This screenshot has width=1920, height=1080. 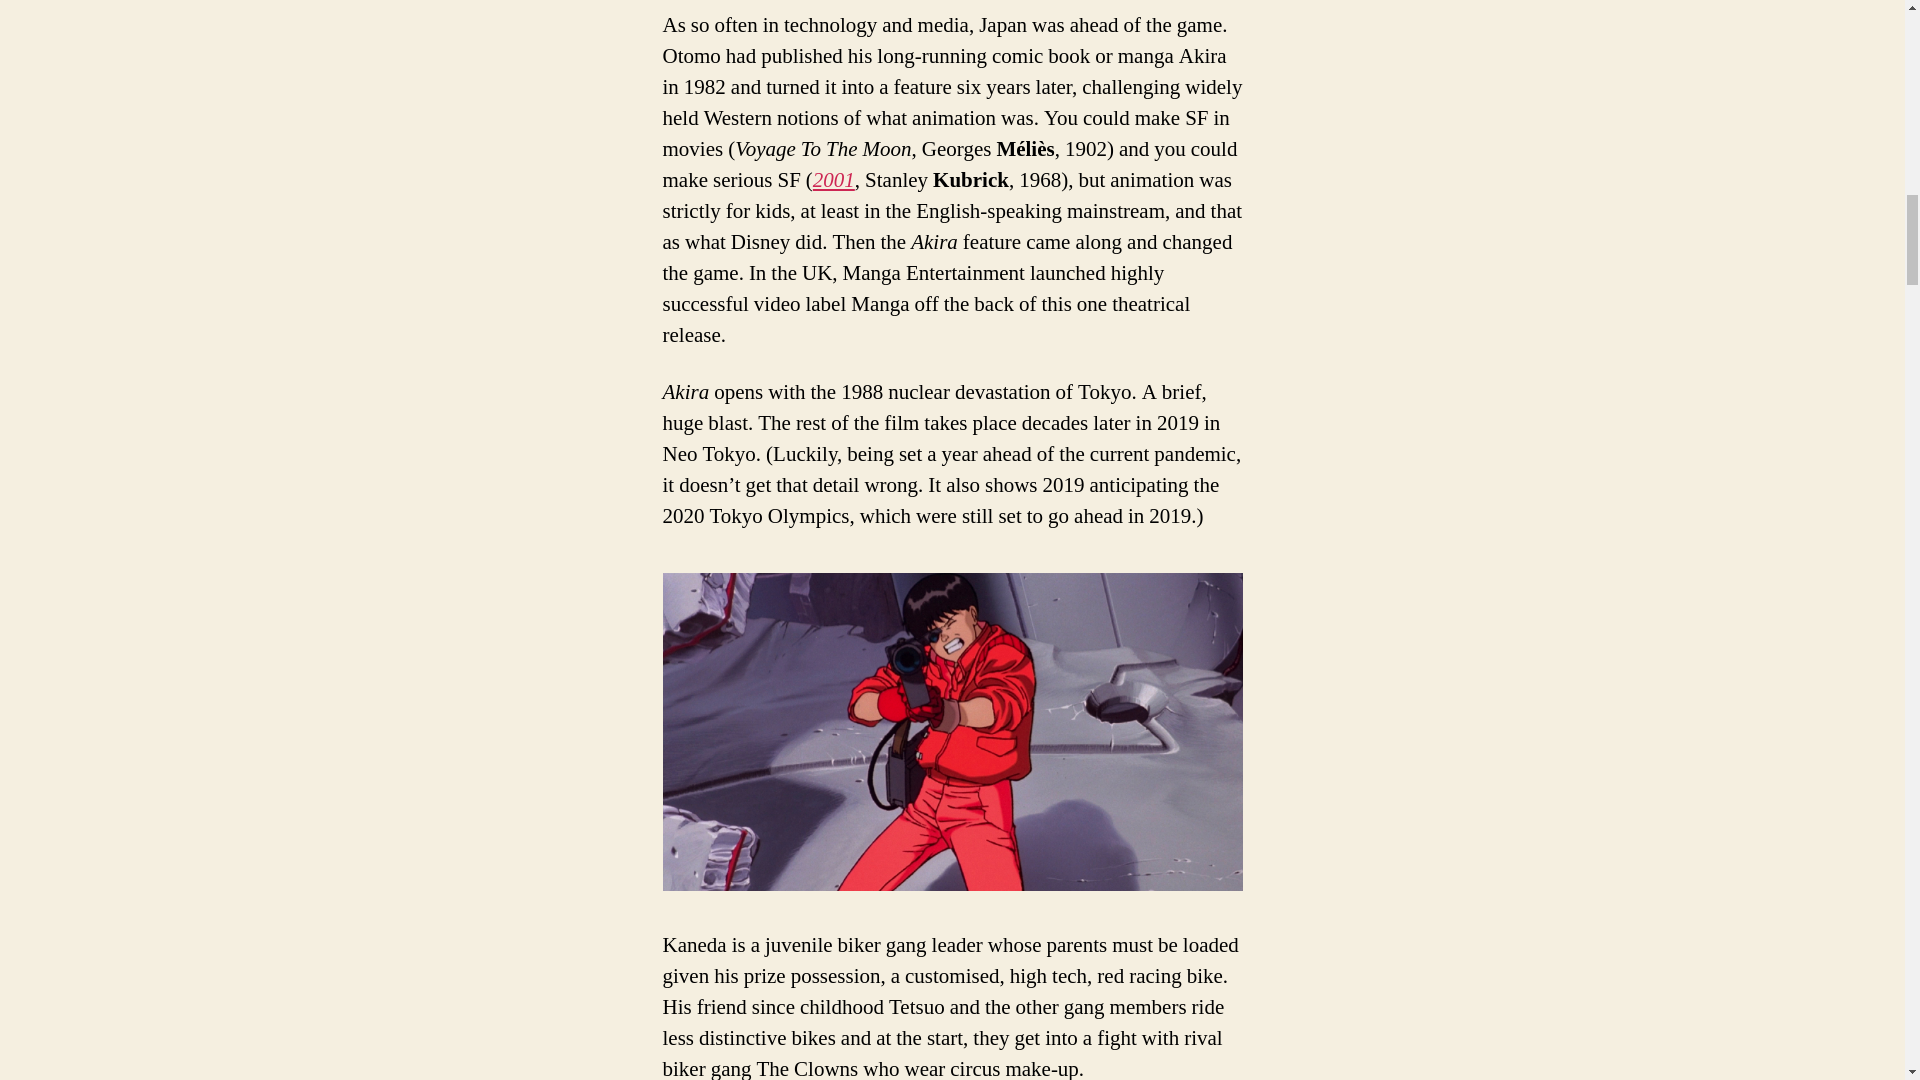 I want to click on 2001, so click(x=833, y=180).